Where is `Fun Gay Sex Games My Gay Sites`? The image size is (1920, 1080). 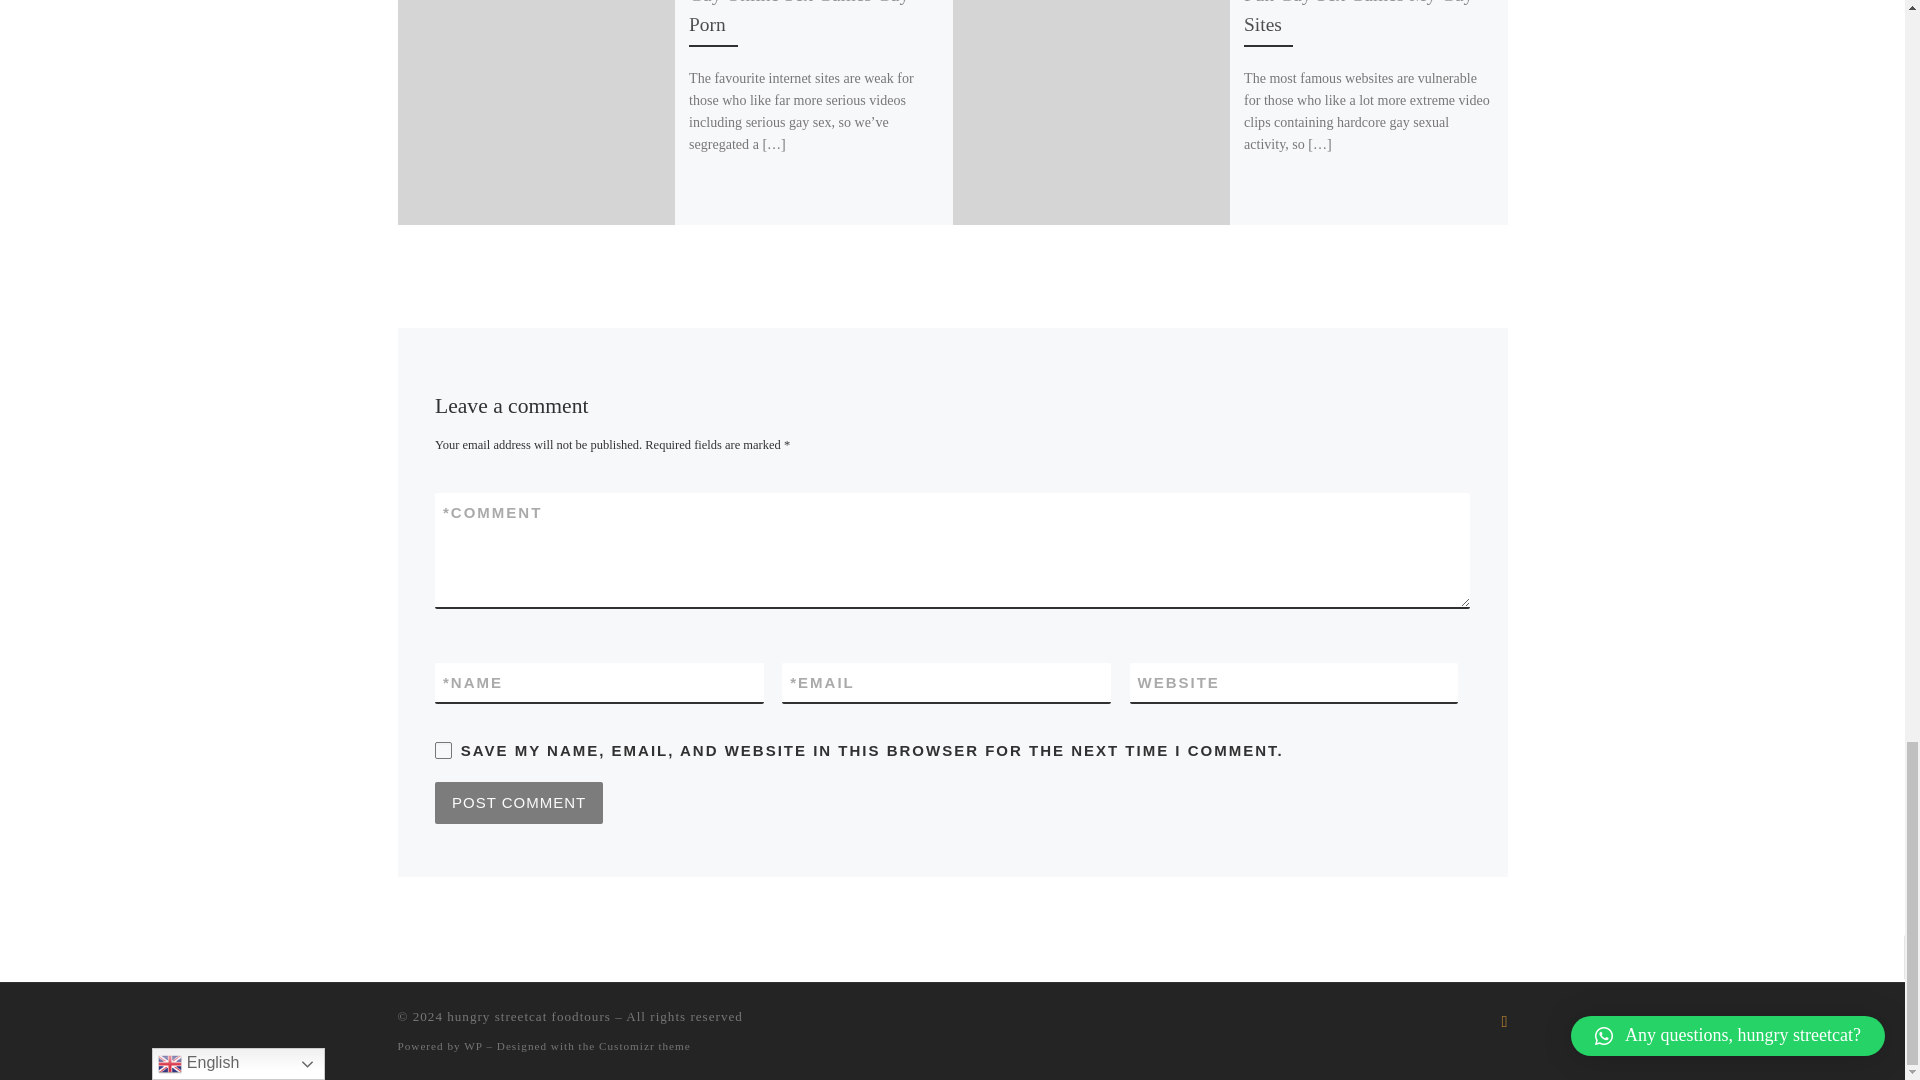
Fun Gay Sex Games My Gay Sites is located at coordinates (1358, 16).